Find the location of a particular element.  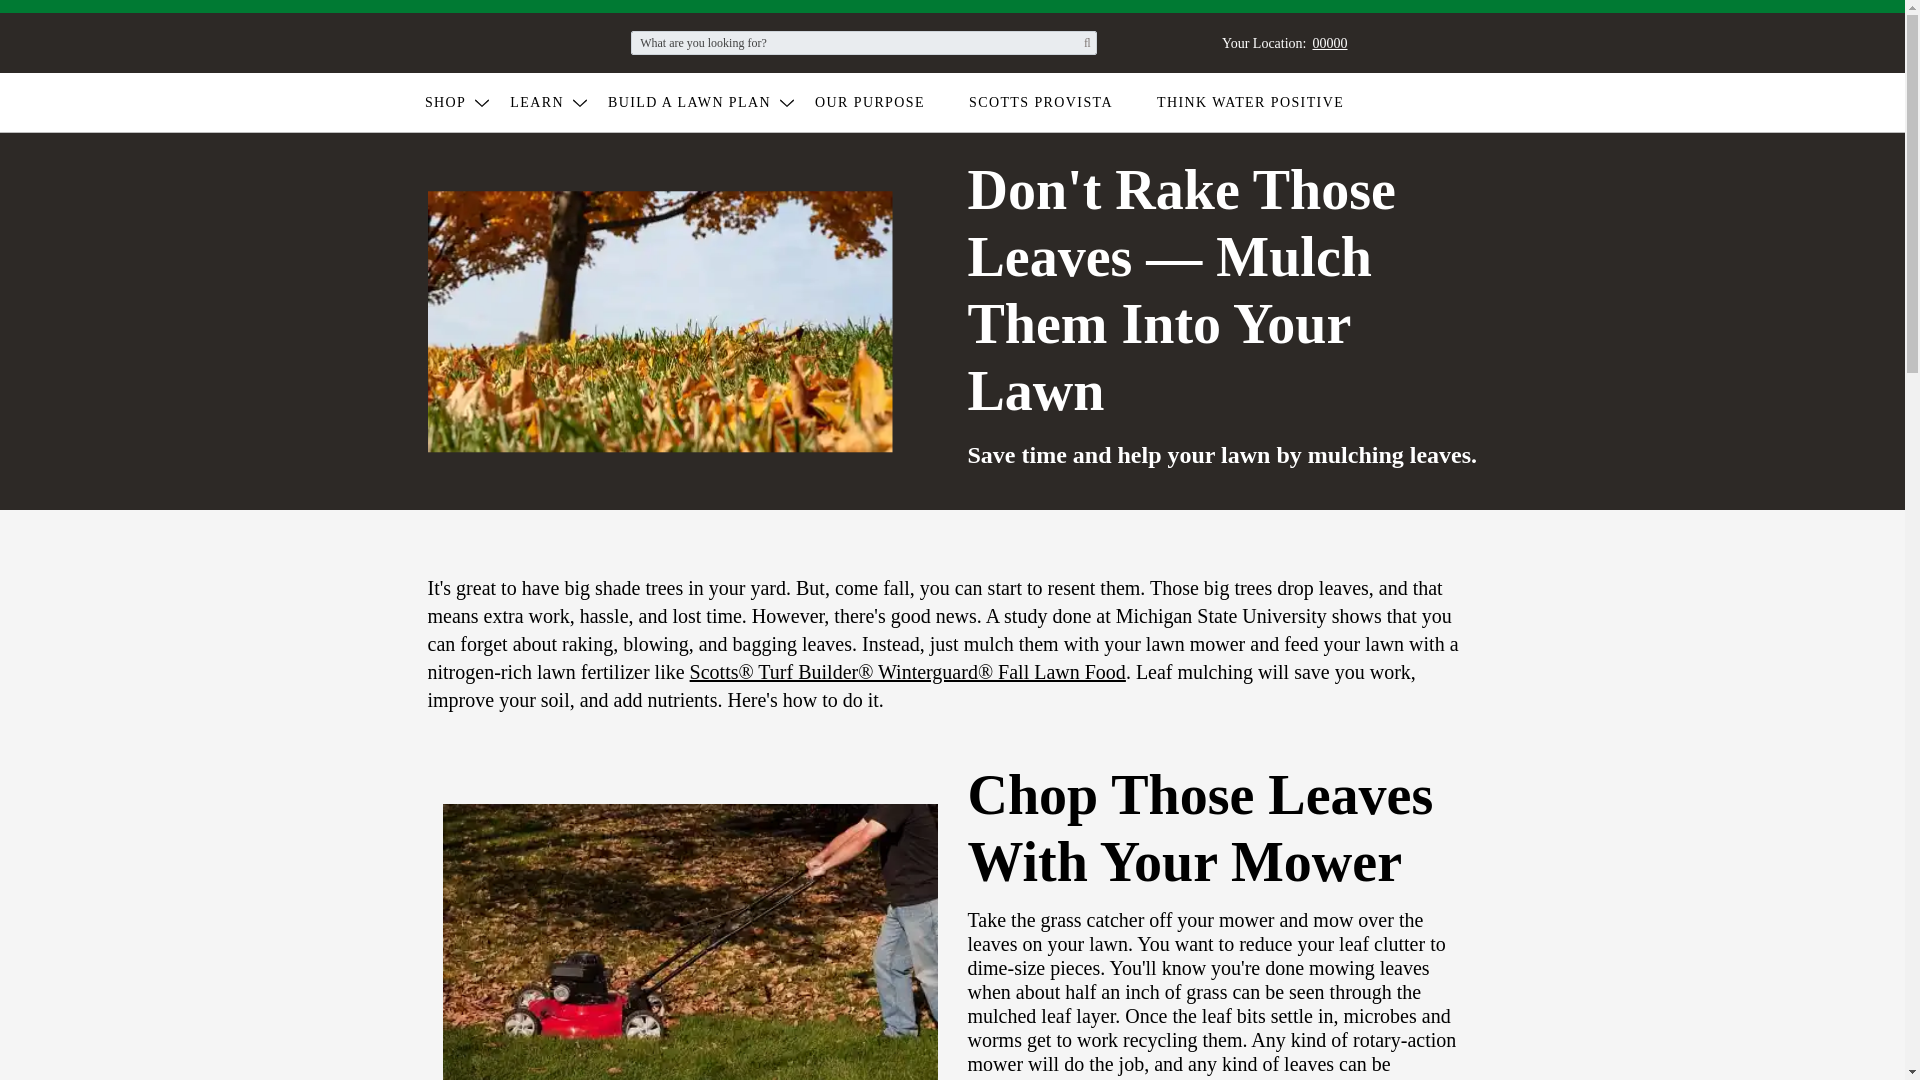

SHOP is located at coordinates (458, 102).